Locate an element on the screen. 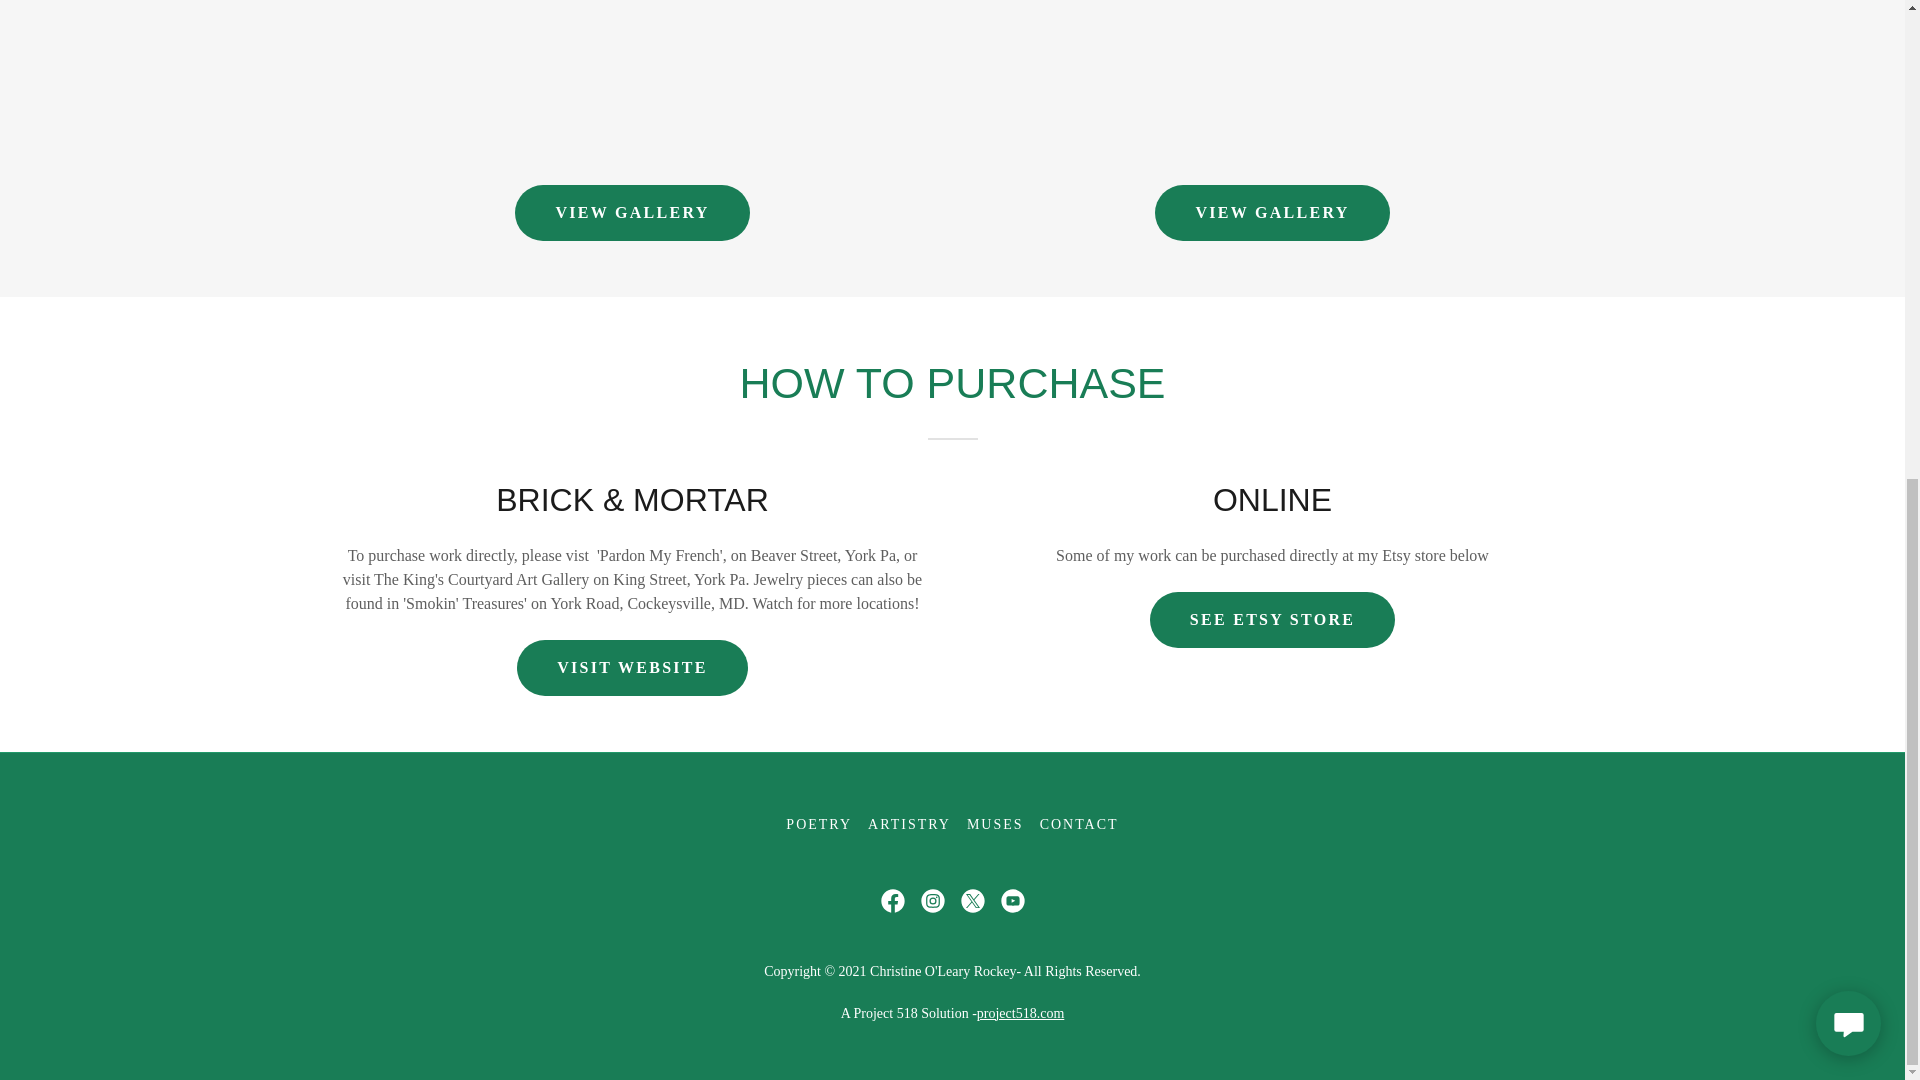 The width and height of the screenshot is (1920, 1080). project518.com is located at coordinates (1020, 1012).